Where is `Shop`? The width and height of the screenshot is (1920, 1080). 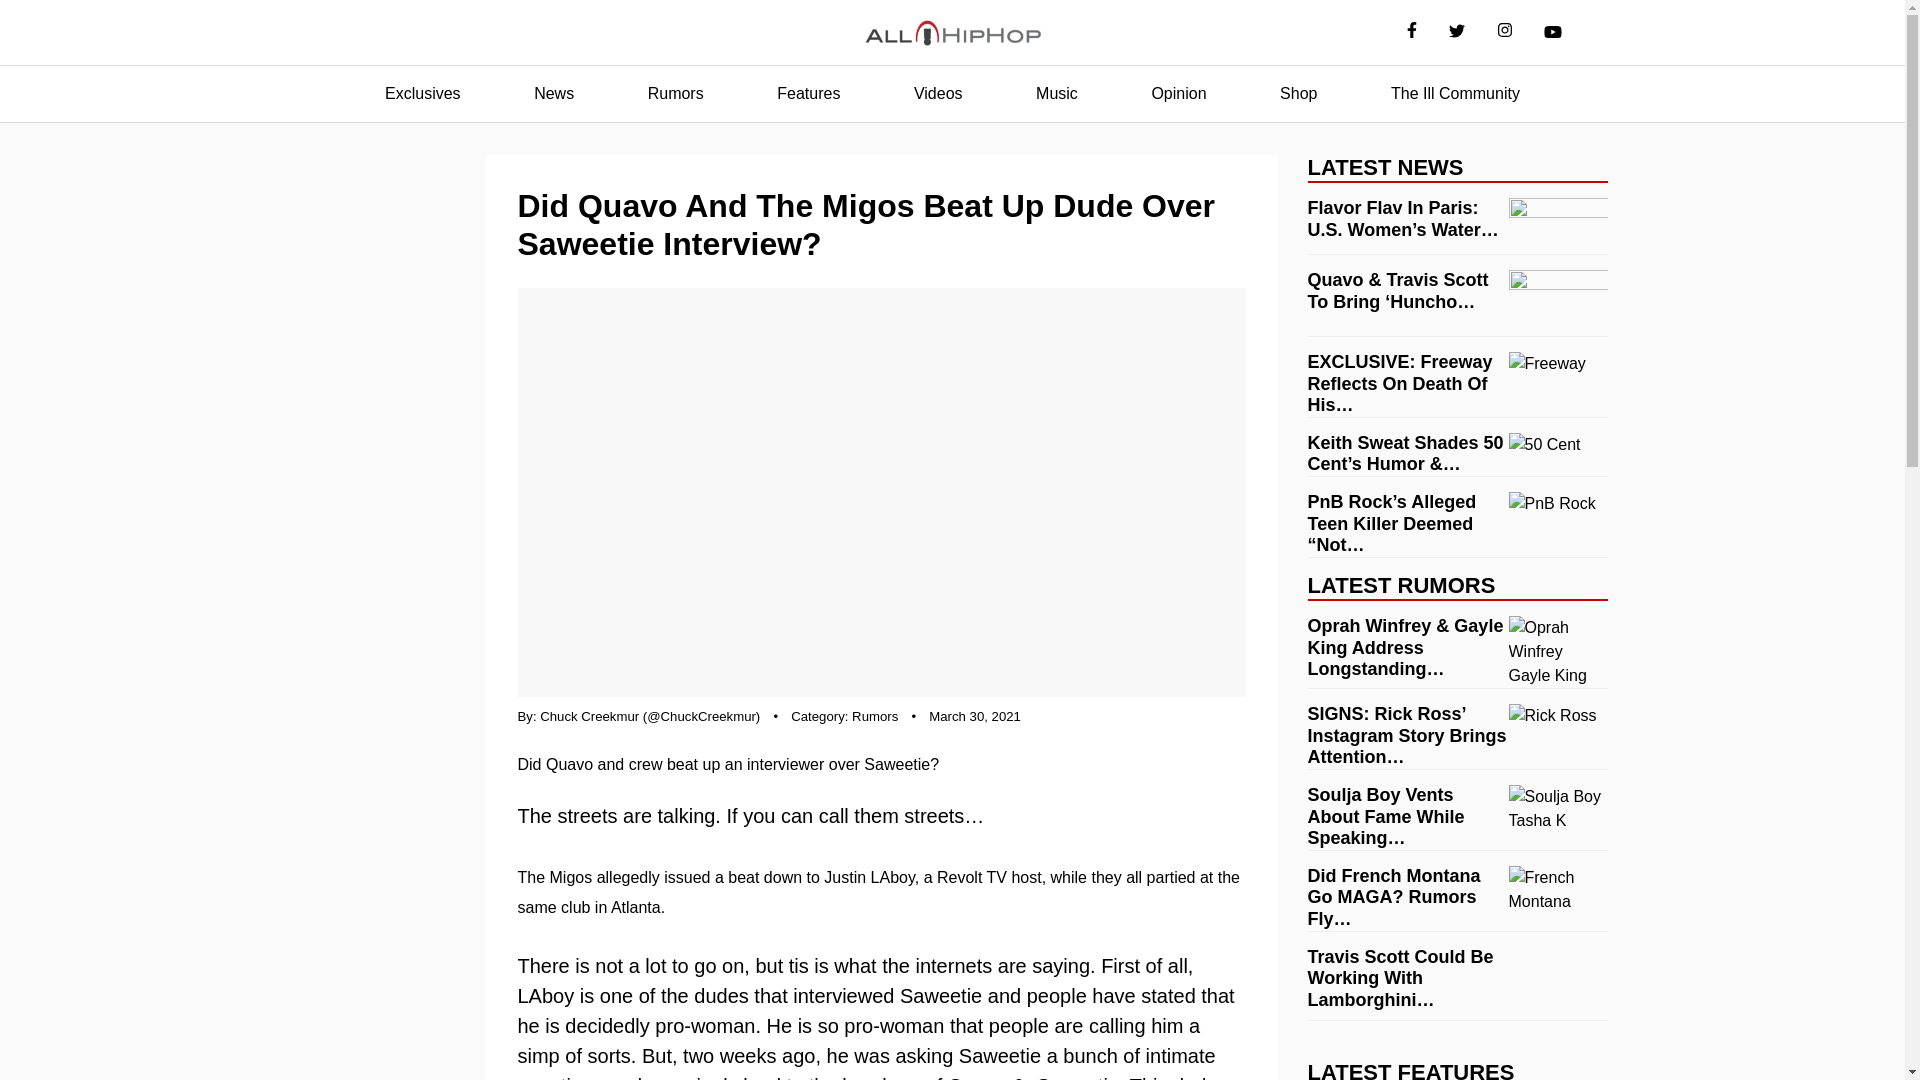 Shop is located at coordinates (1298, 94).